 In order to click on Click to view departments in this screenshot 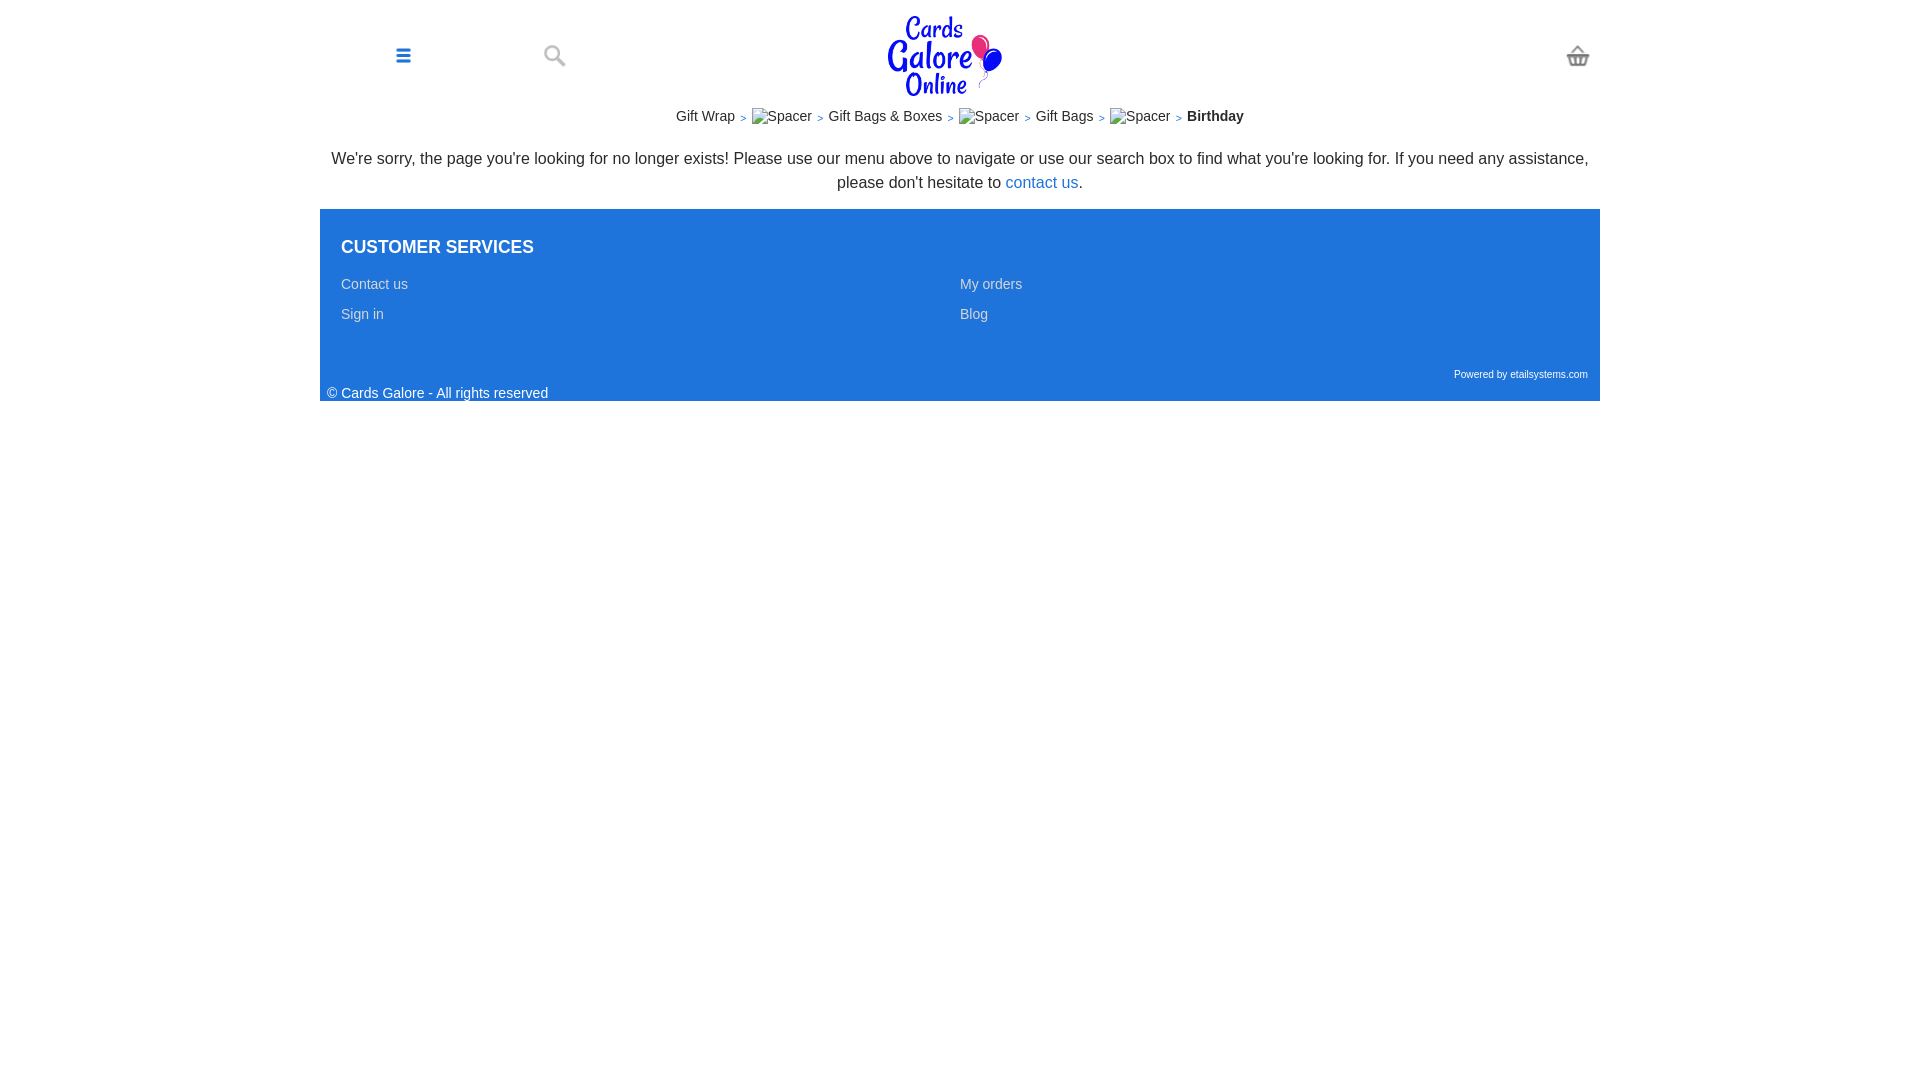, I will do `click(404, 58)`.